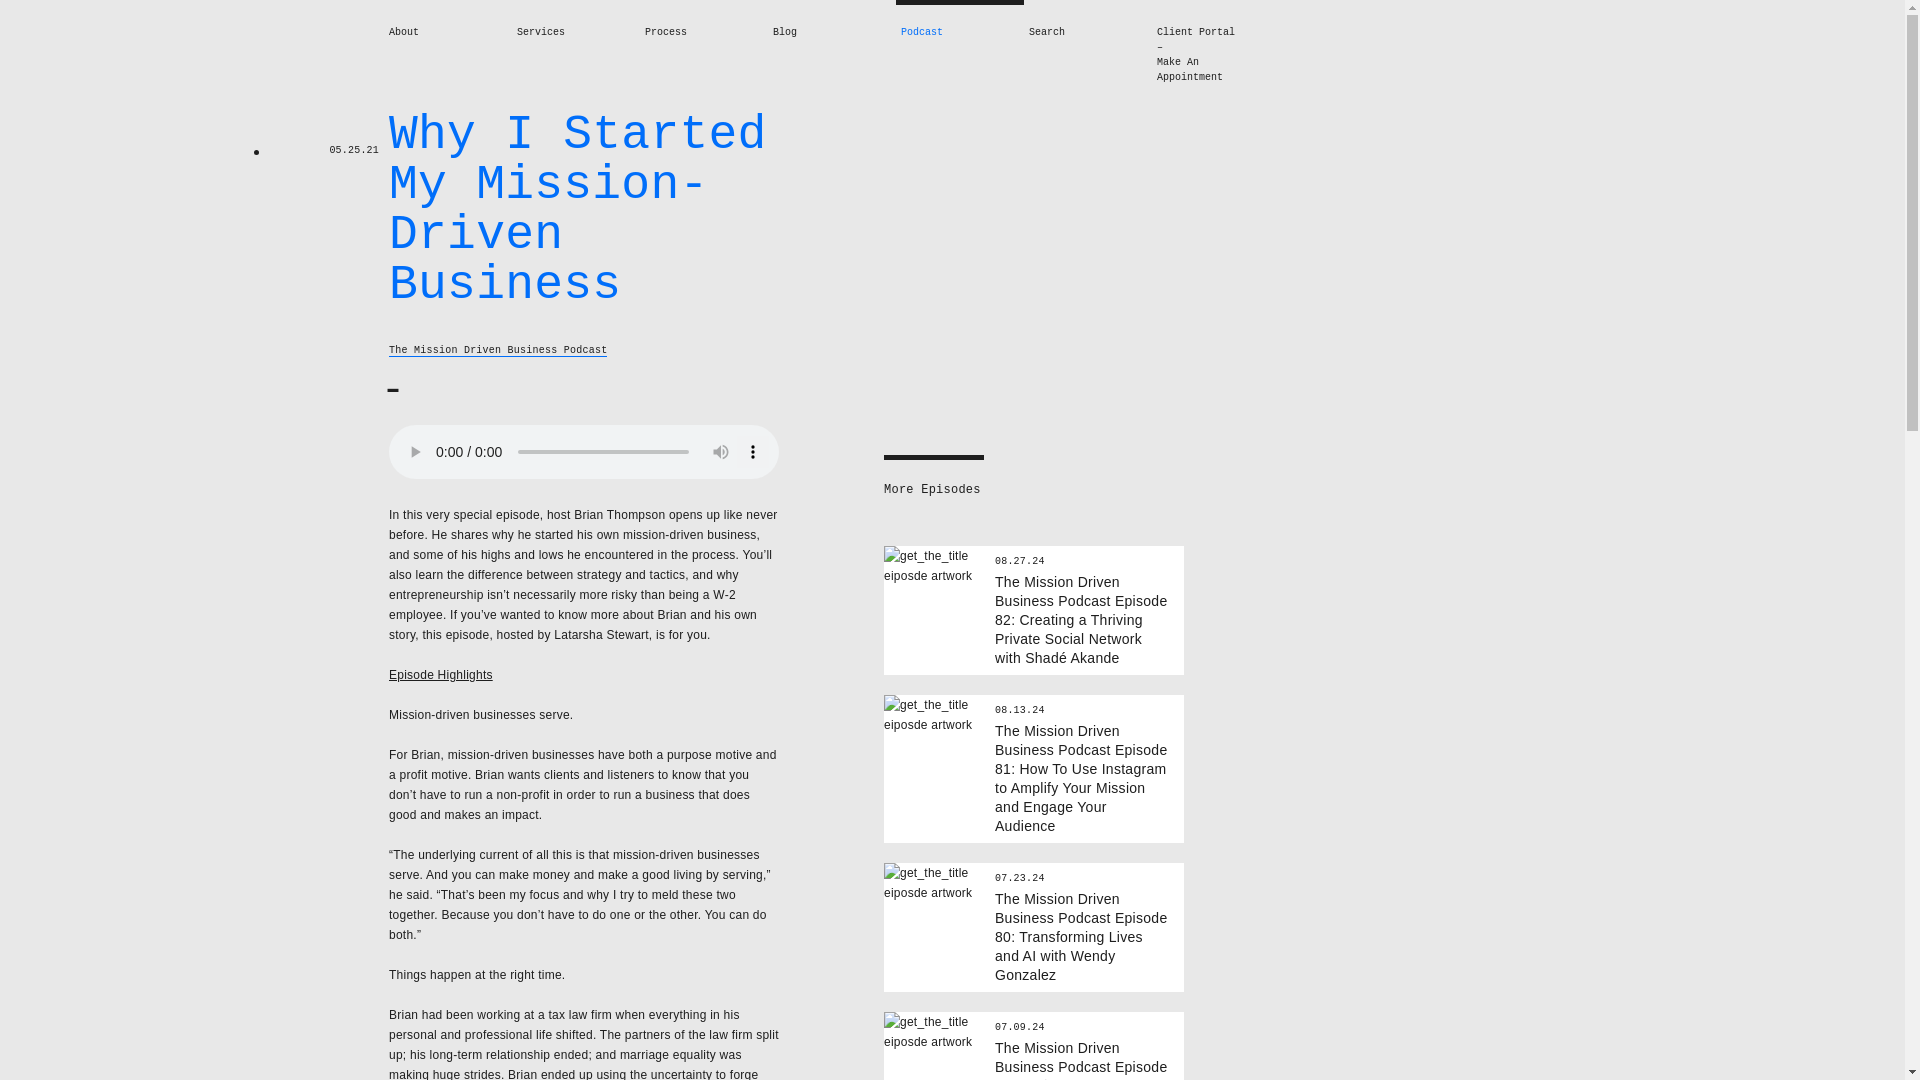 The height and width of the screenshot is (1080, 1920). I want to click on The Mission Driven Business Podcast, so click(498, 350).